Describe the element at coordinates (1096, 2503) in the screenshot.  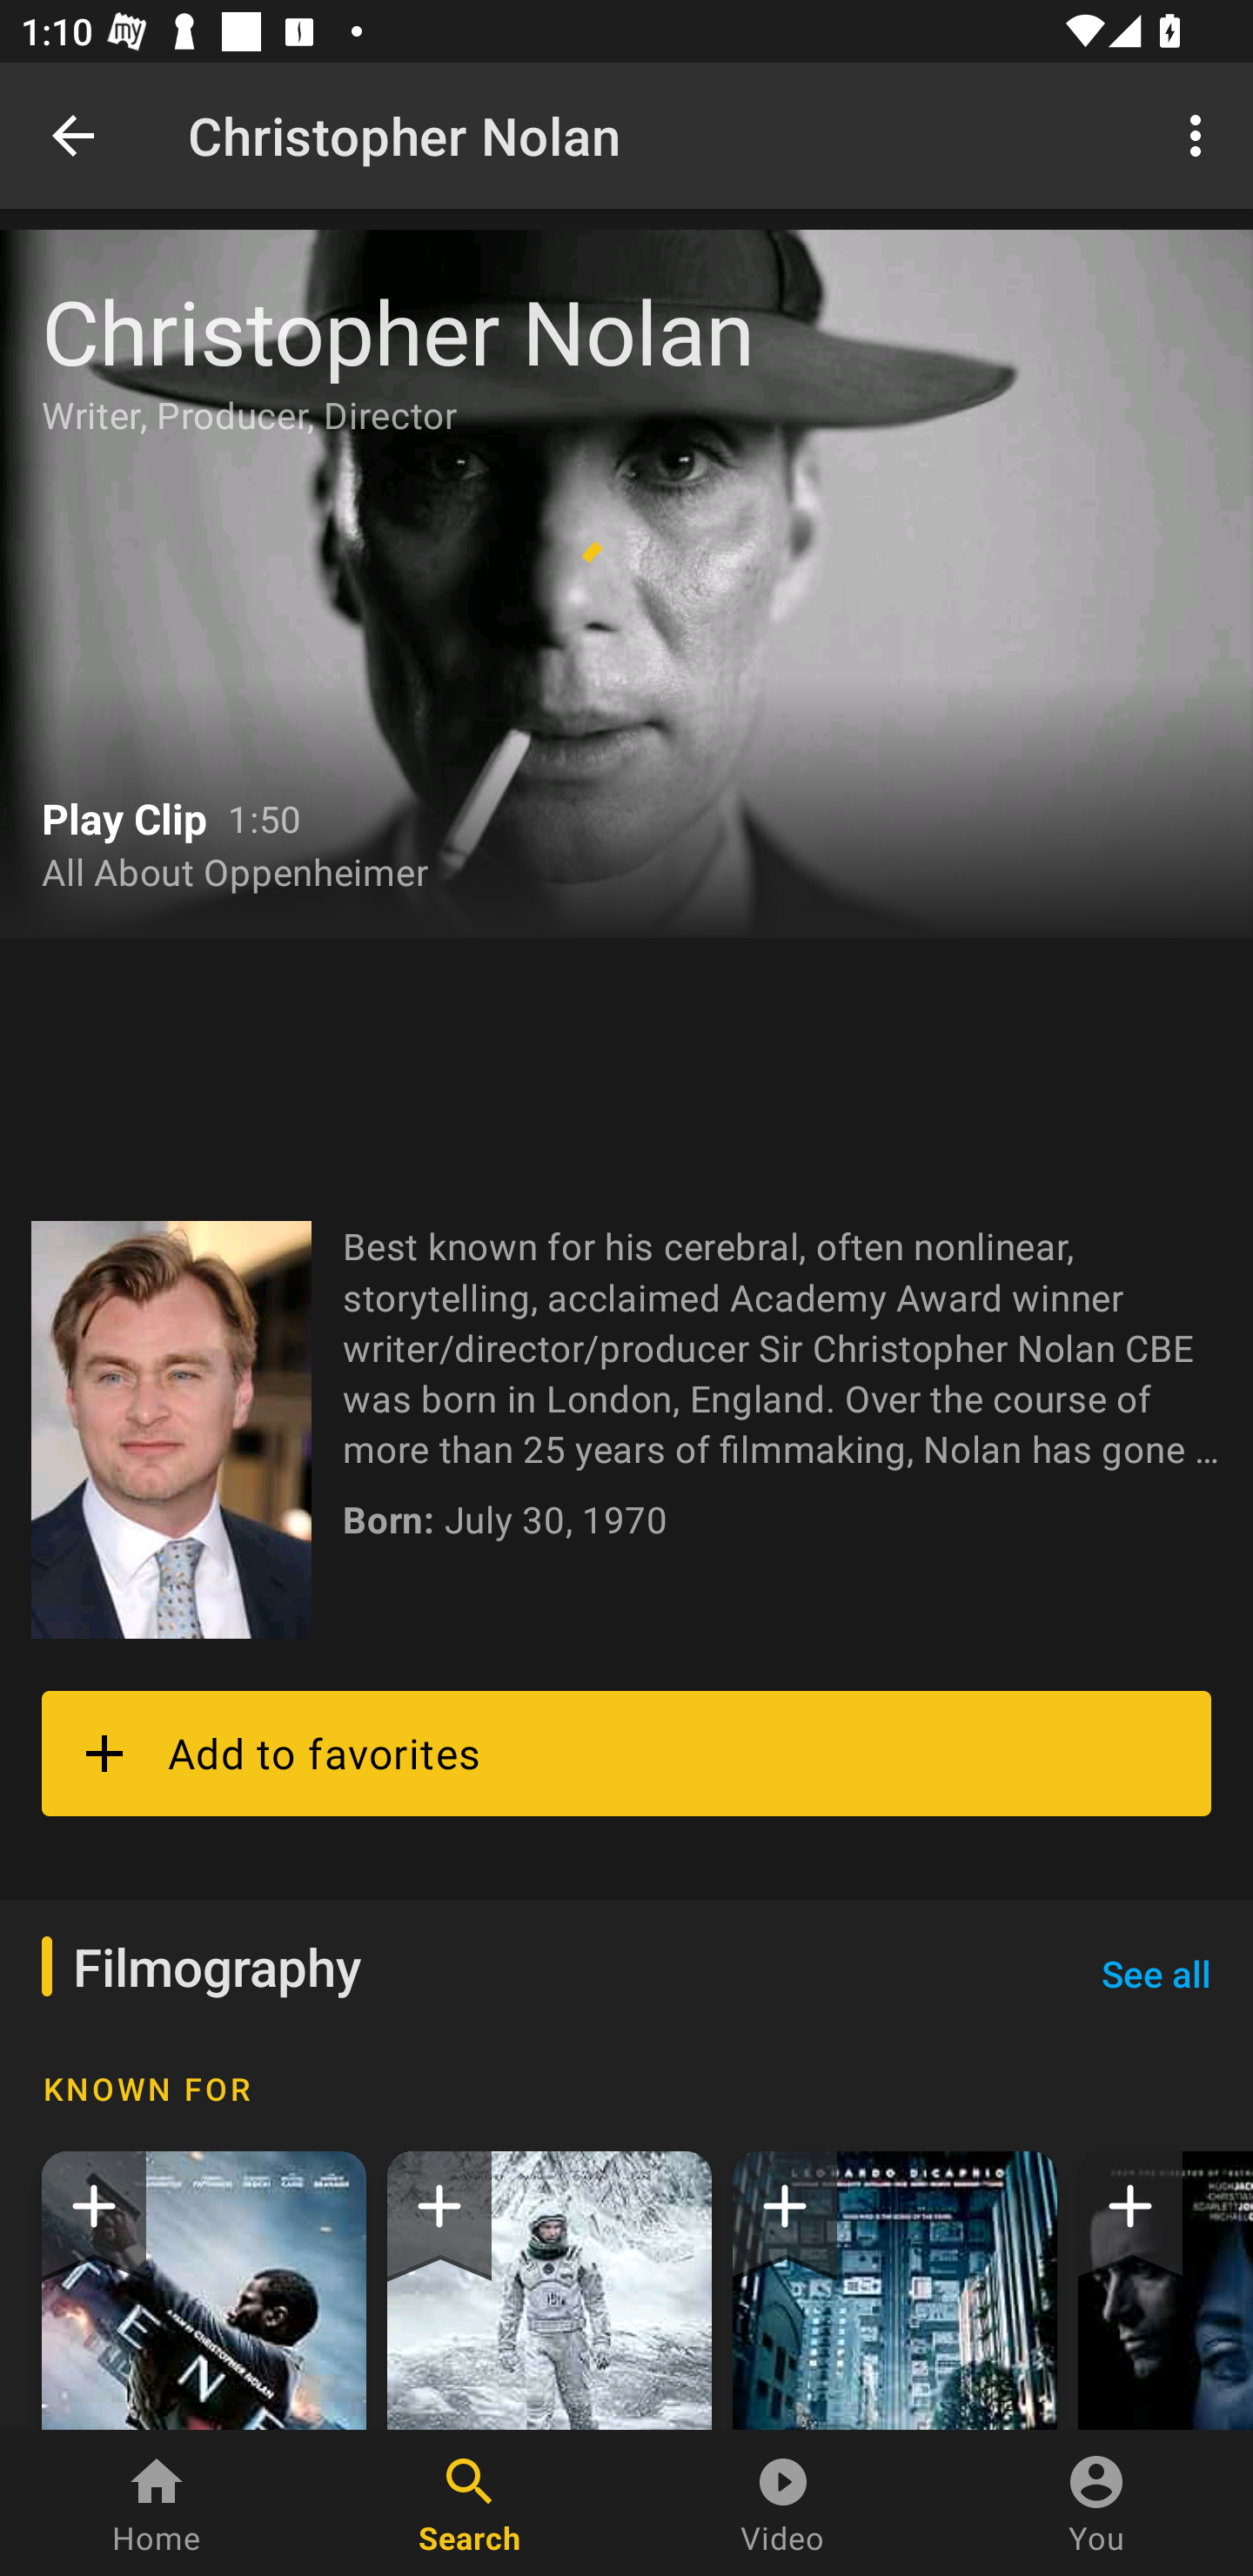
I see `You` at that location.